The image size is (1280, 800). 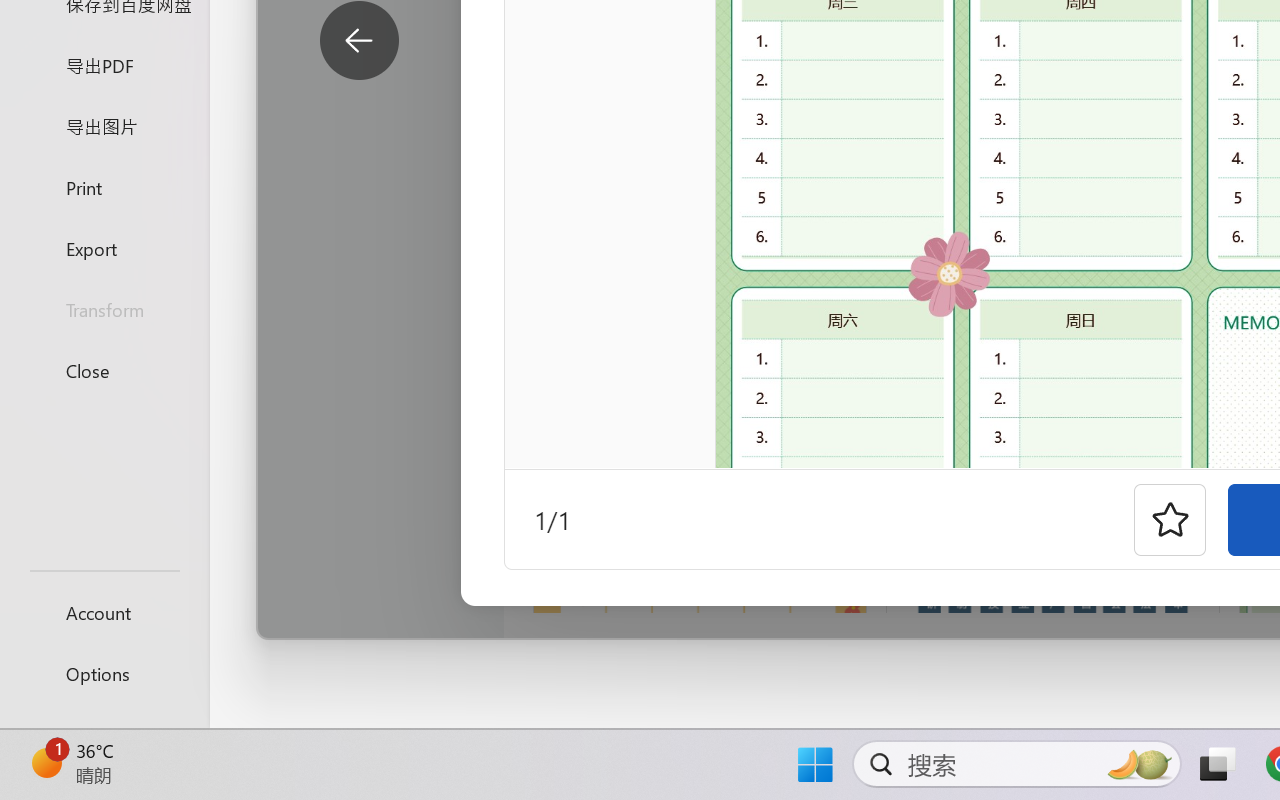 What do you see at coordinates (104, 674) in the screenshot?
I see `Options` at bounding box center [104, 674].